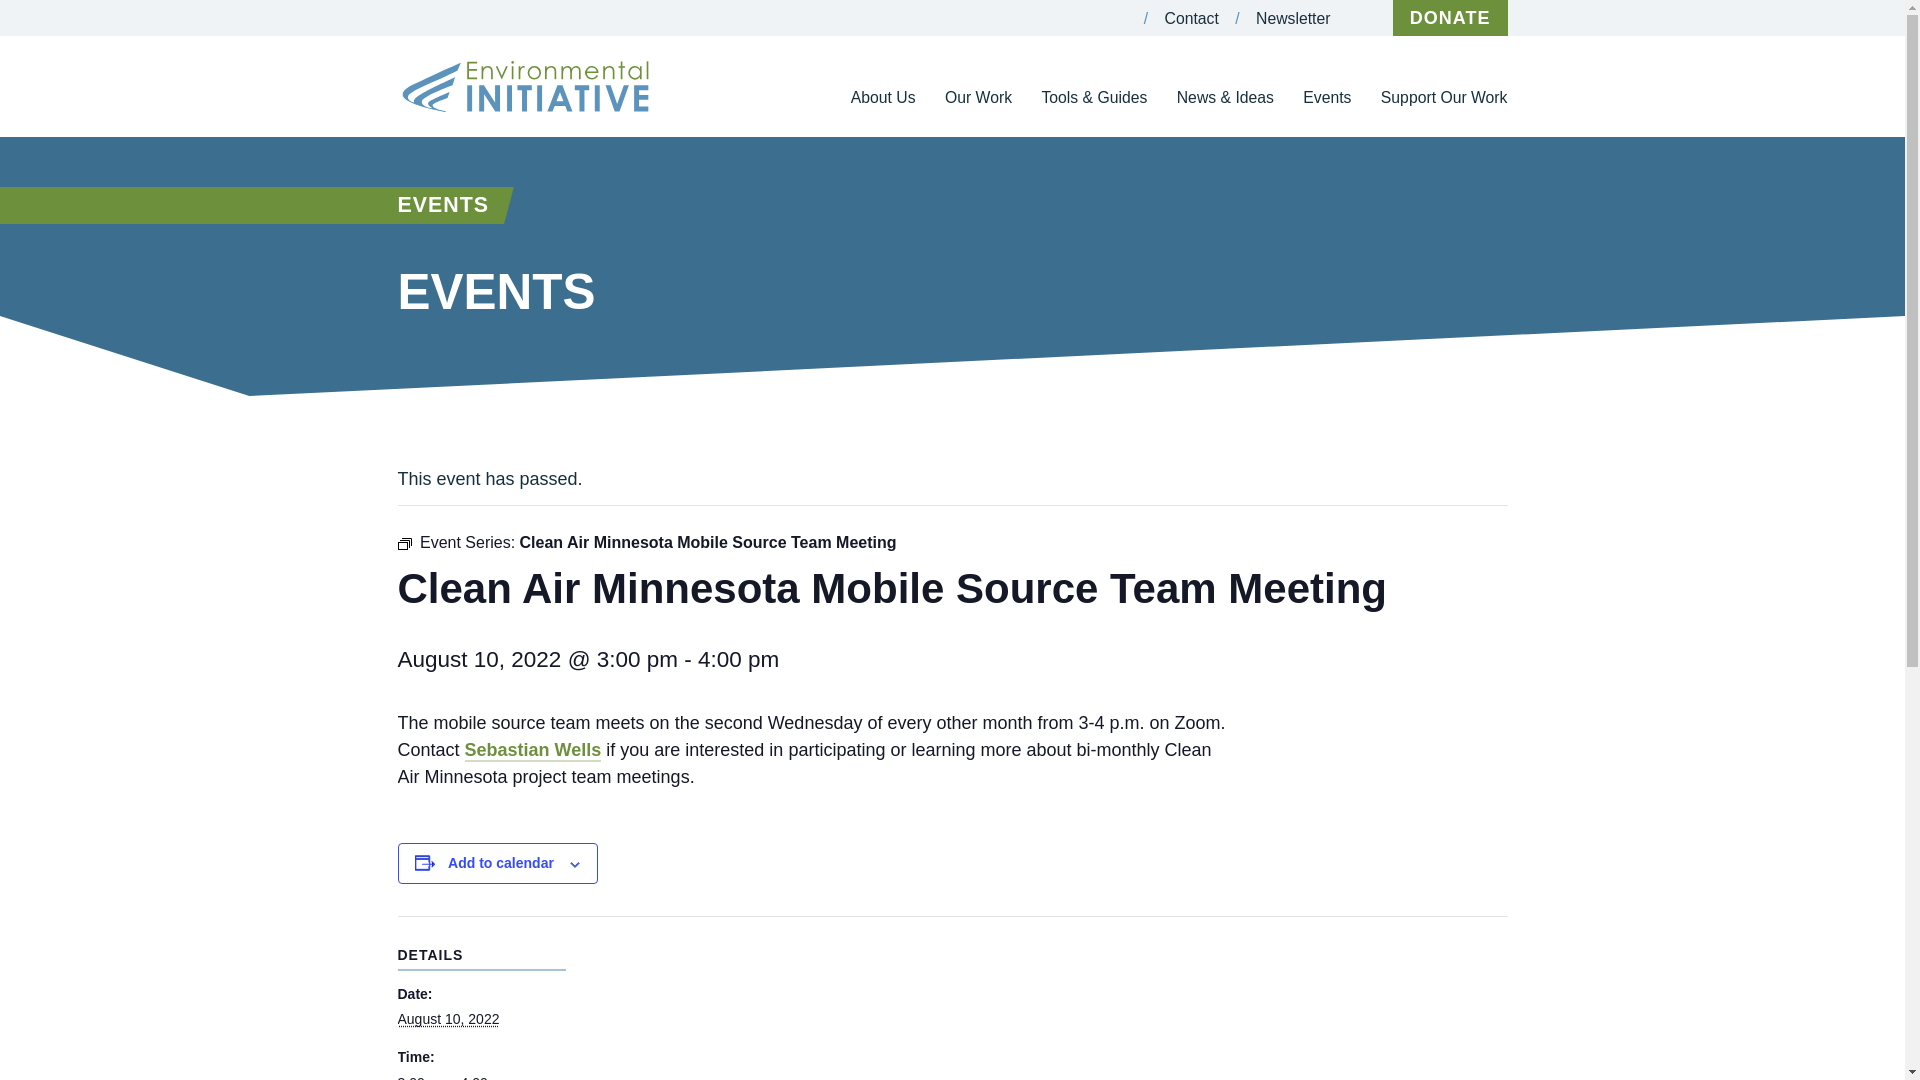  Describe the element at coordinates (482, 1076) in the screenshot. I see `2022-08-10` at that location.